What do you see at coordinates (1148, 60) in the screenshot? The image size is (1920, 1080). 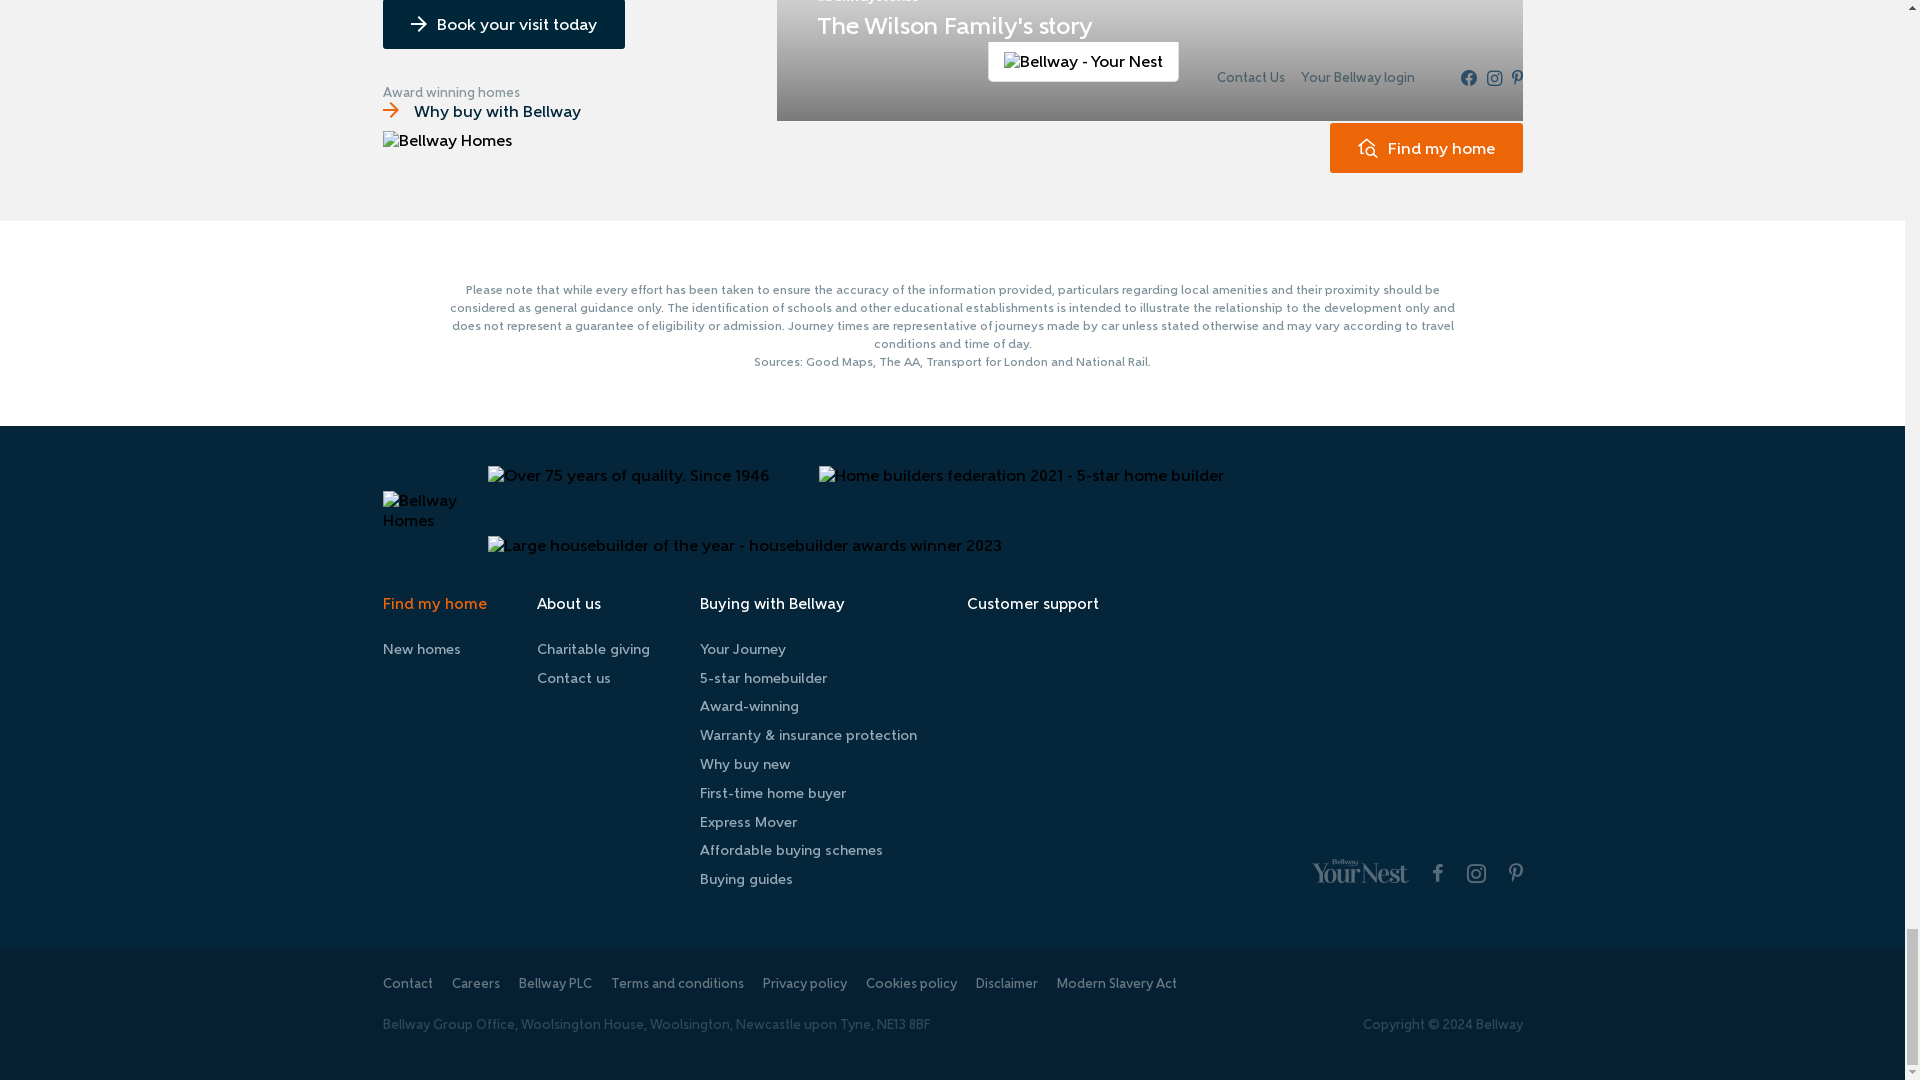 I see `Family around dining table` at bounding box center [1148, 60].